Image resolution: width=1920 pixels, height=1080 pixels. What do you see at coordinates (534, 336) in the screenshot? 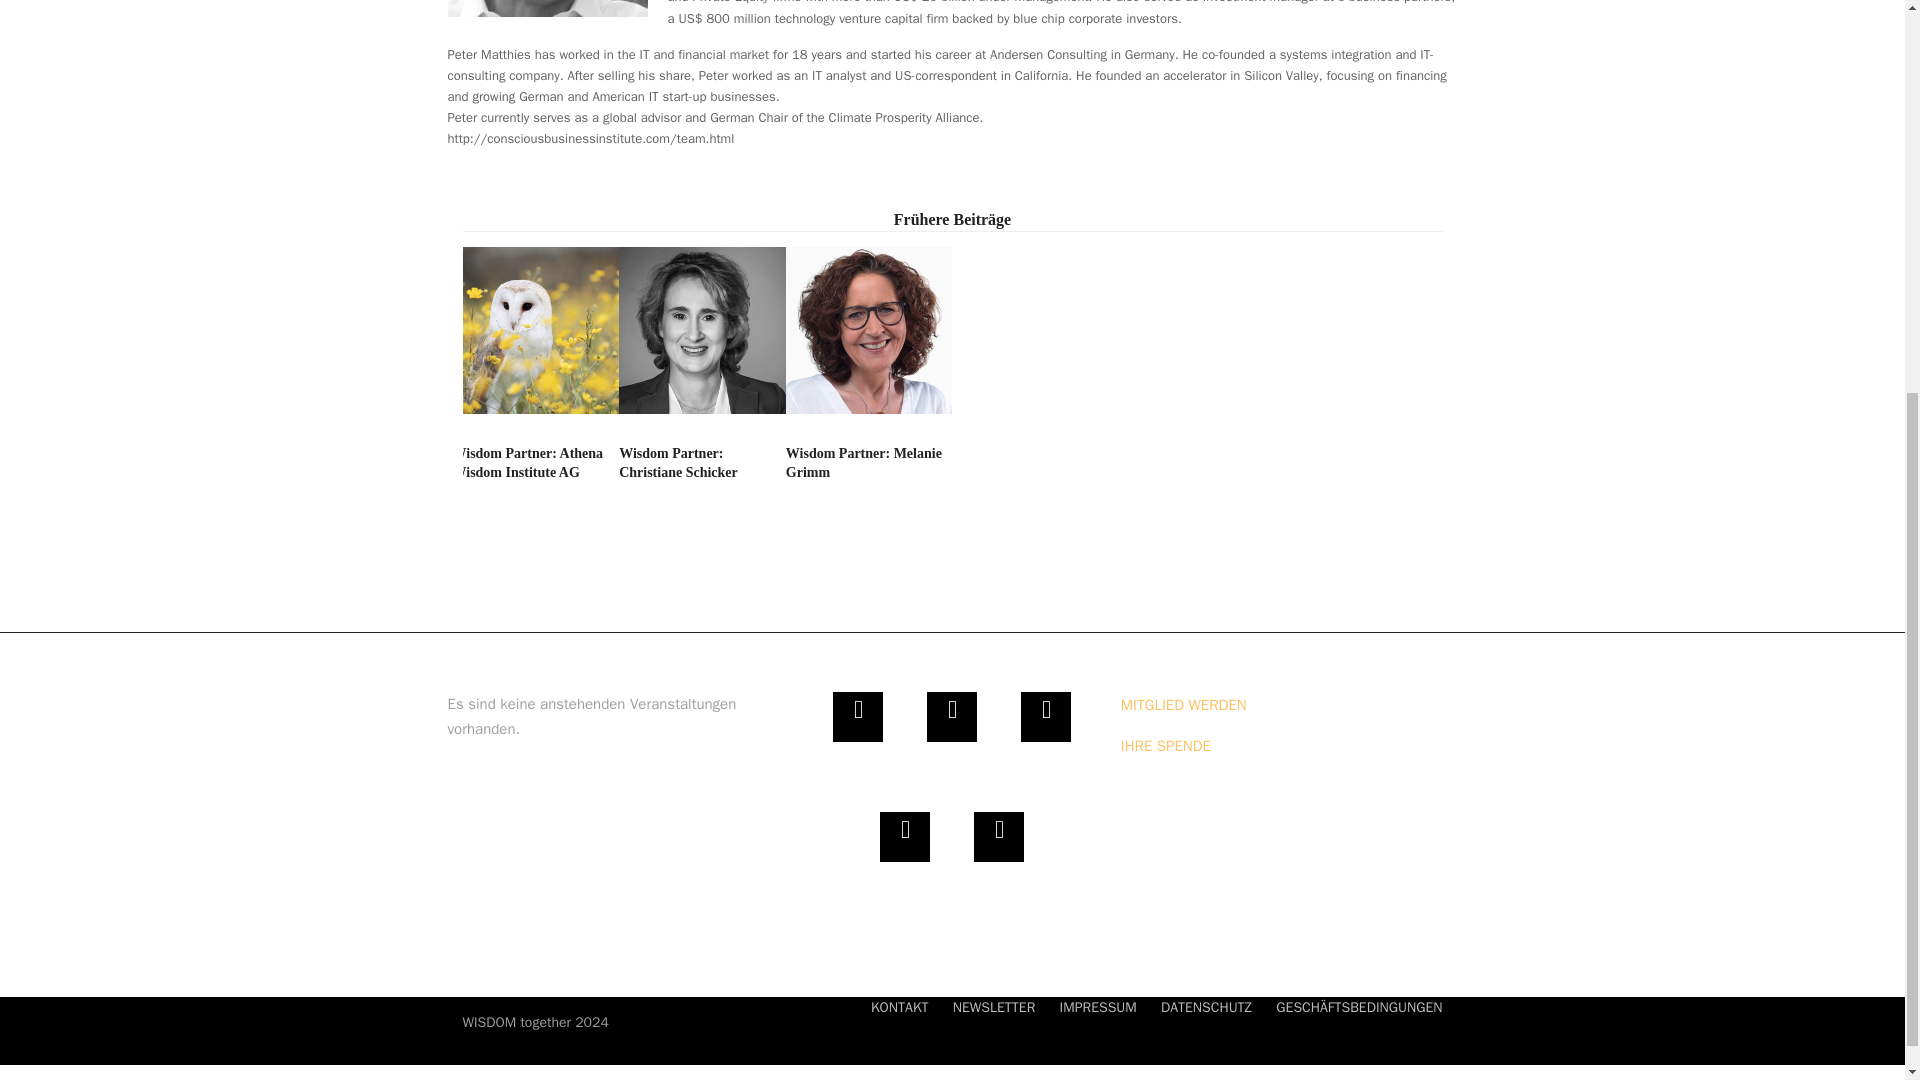
I see `Wisdom Partner: Athena Wisdom Institute AG` at bounding box center [534, 336].